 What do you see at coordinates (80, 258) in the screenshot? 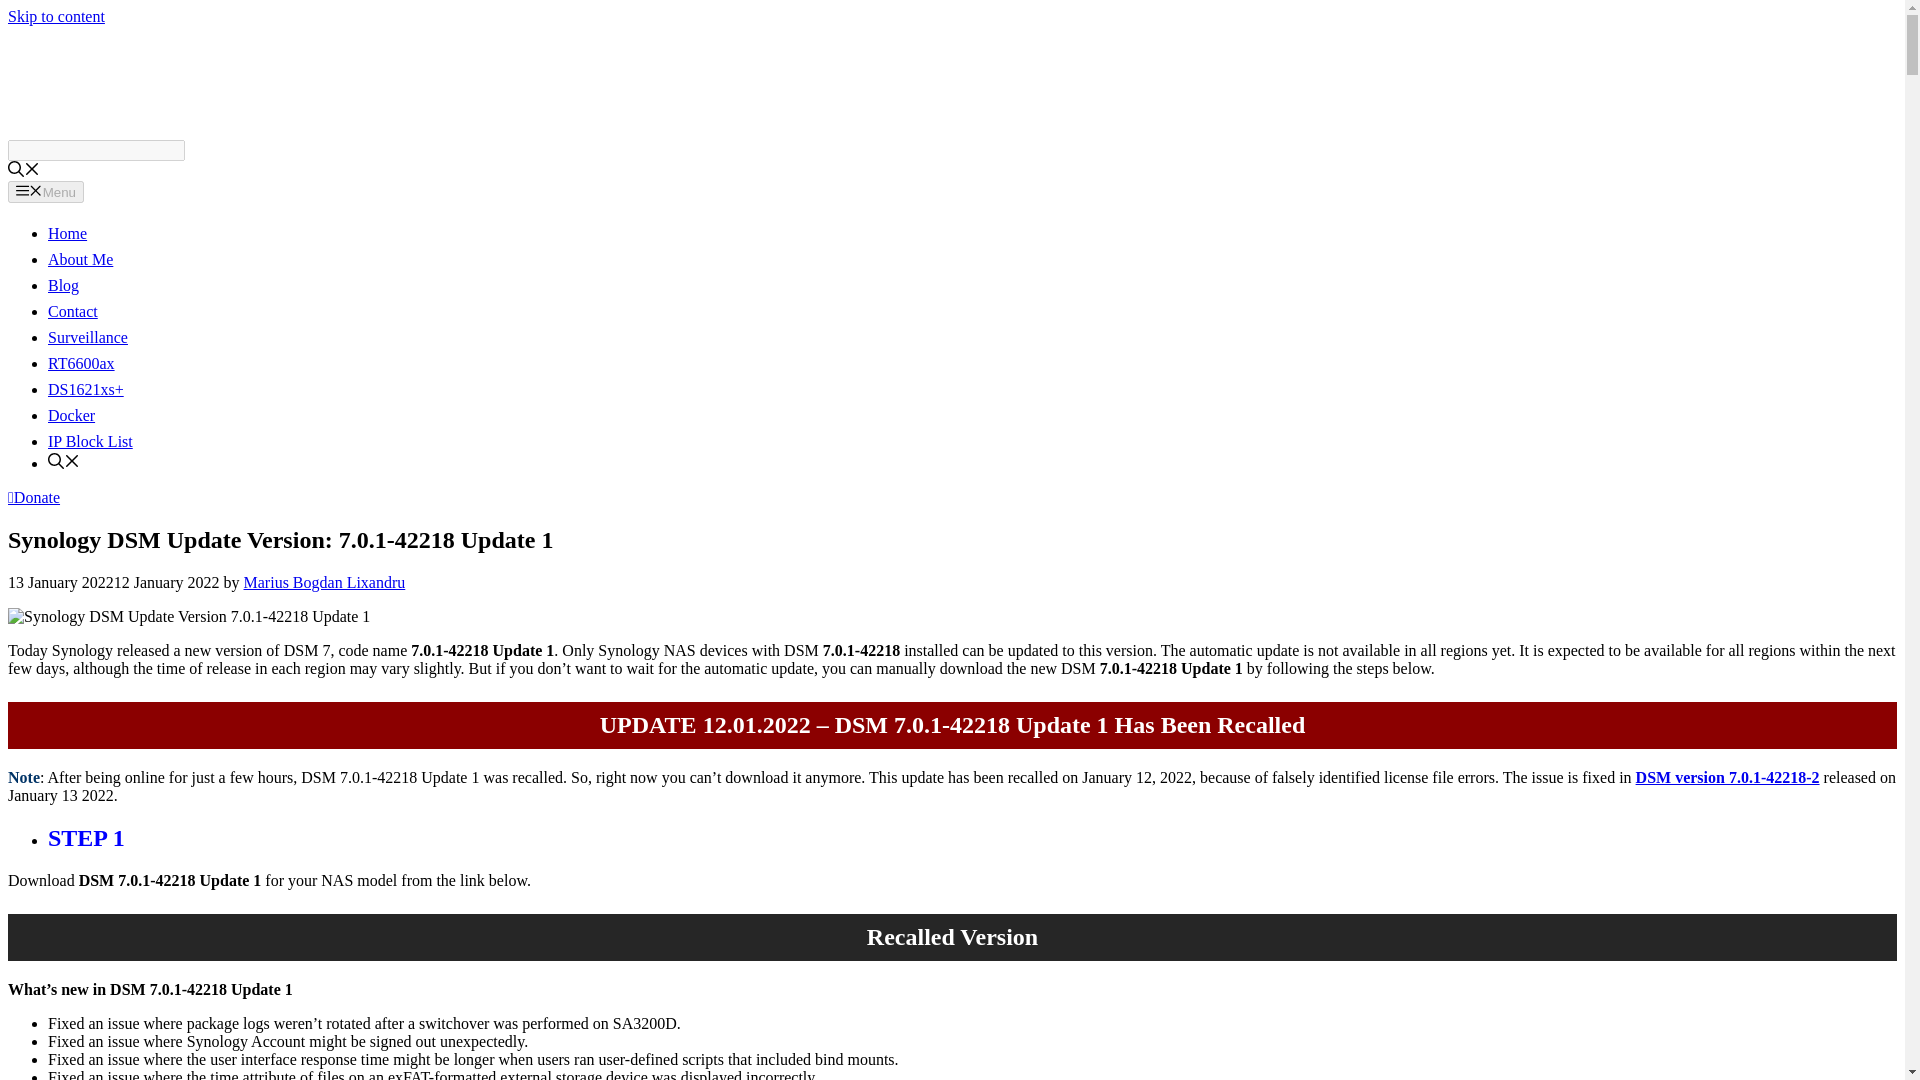
I see `About Me` at bounding box center [80, 258].